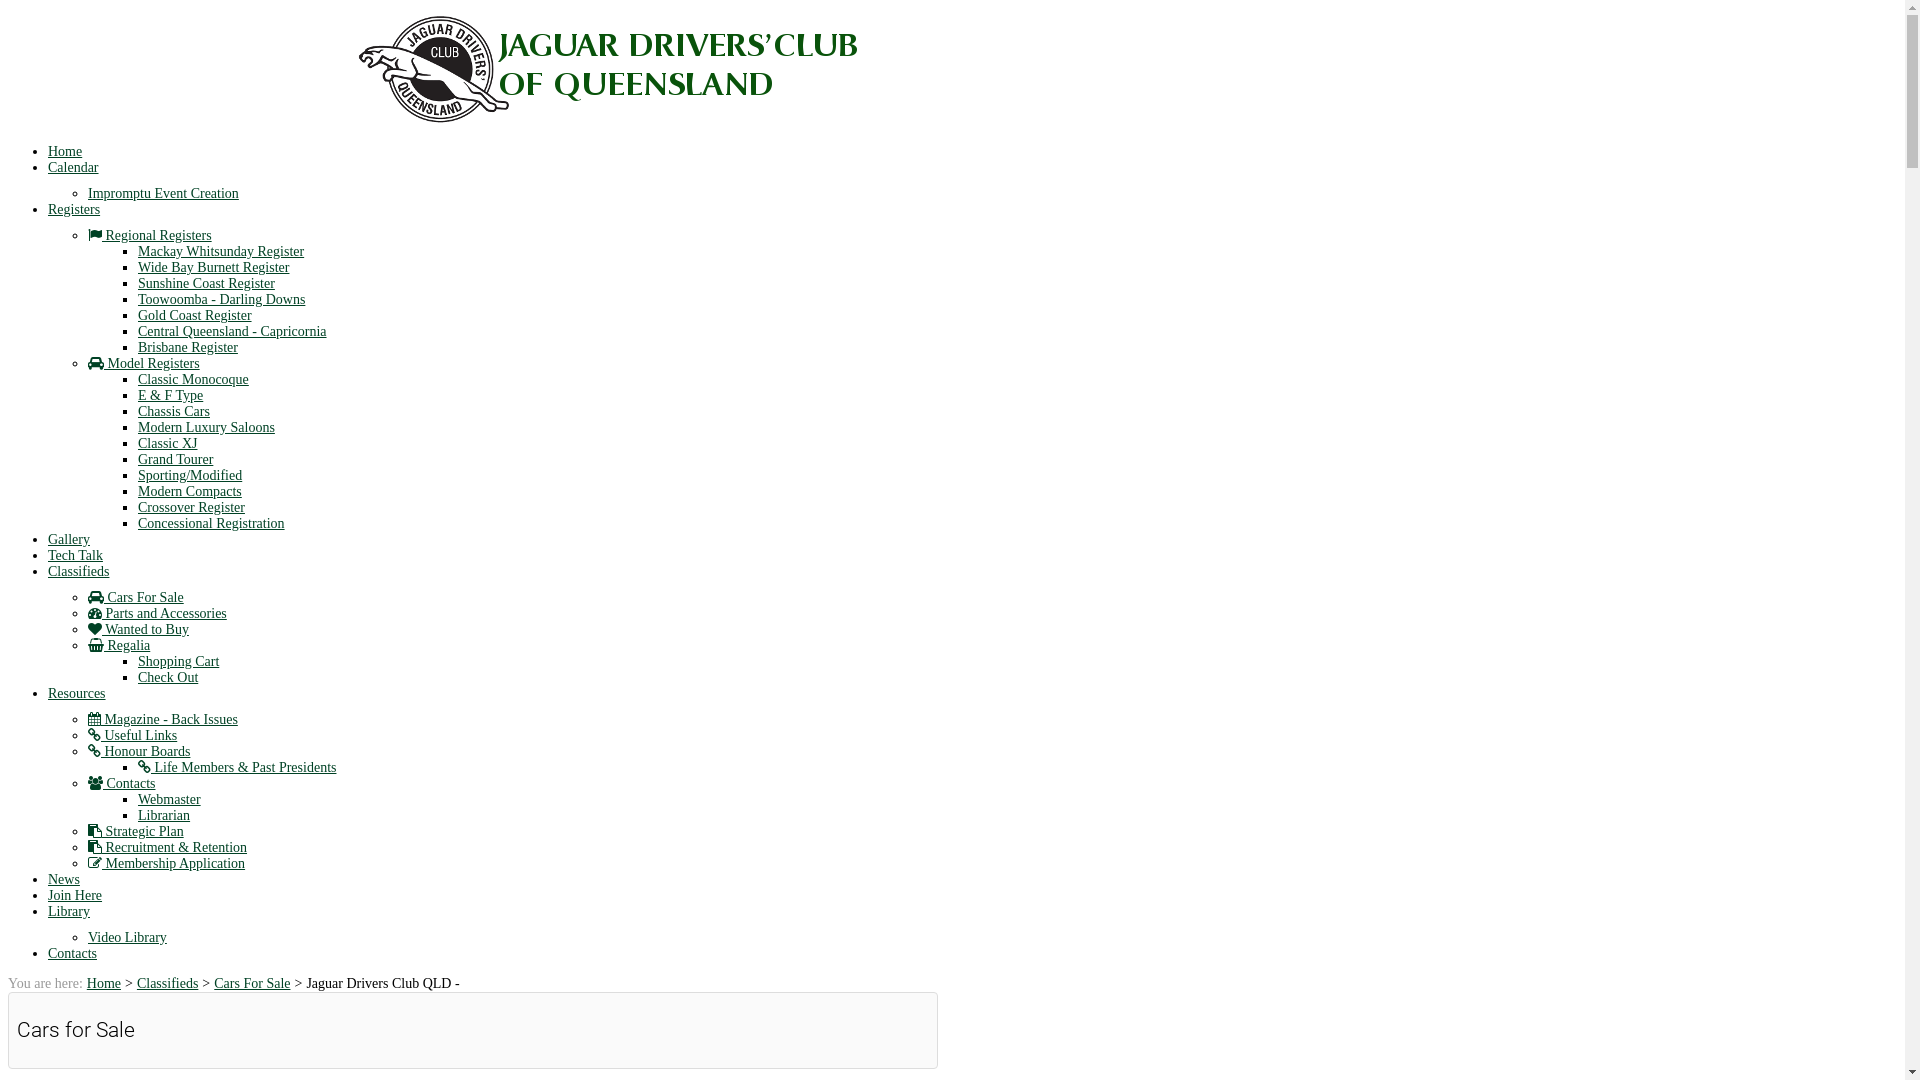  Describe the element at coordinates (176, 460) in the screenshot. I see `Grand Tourer` at that location.